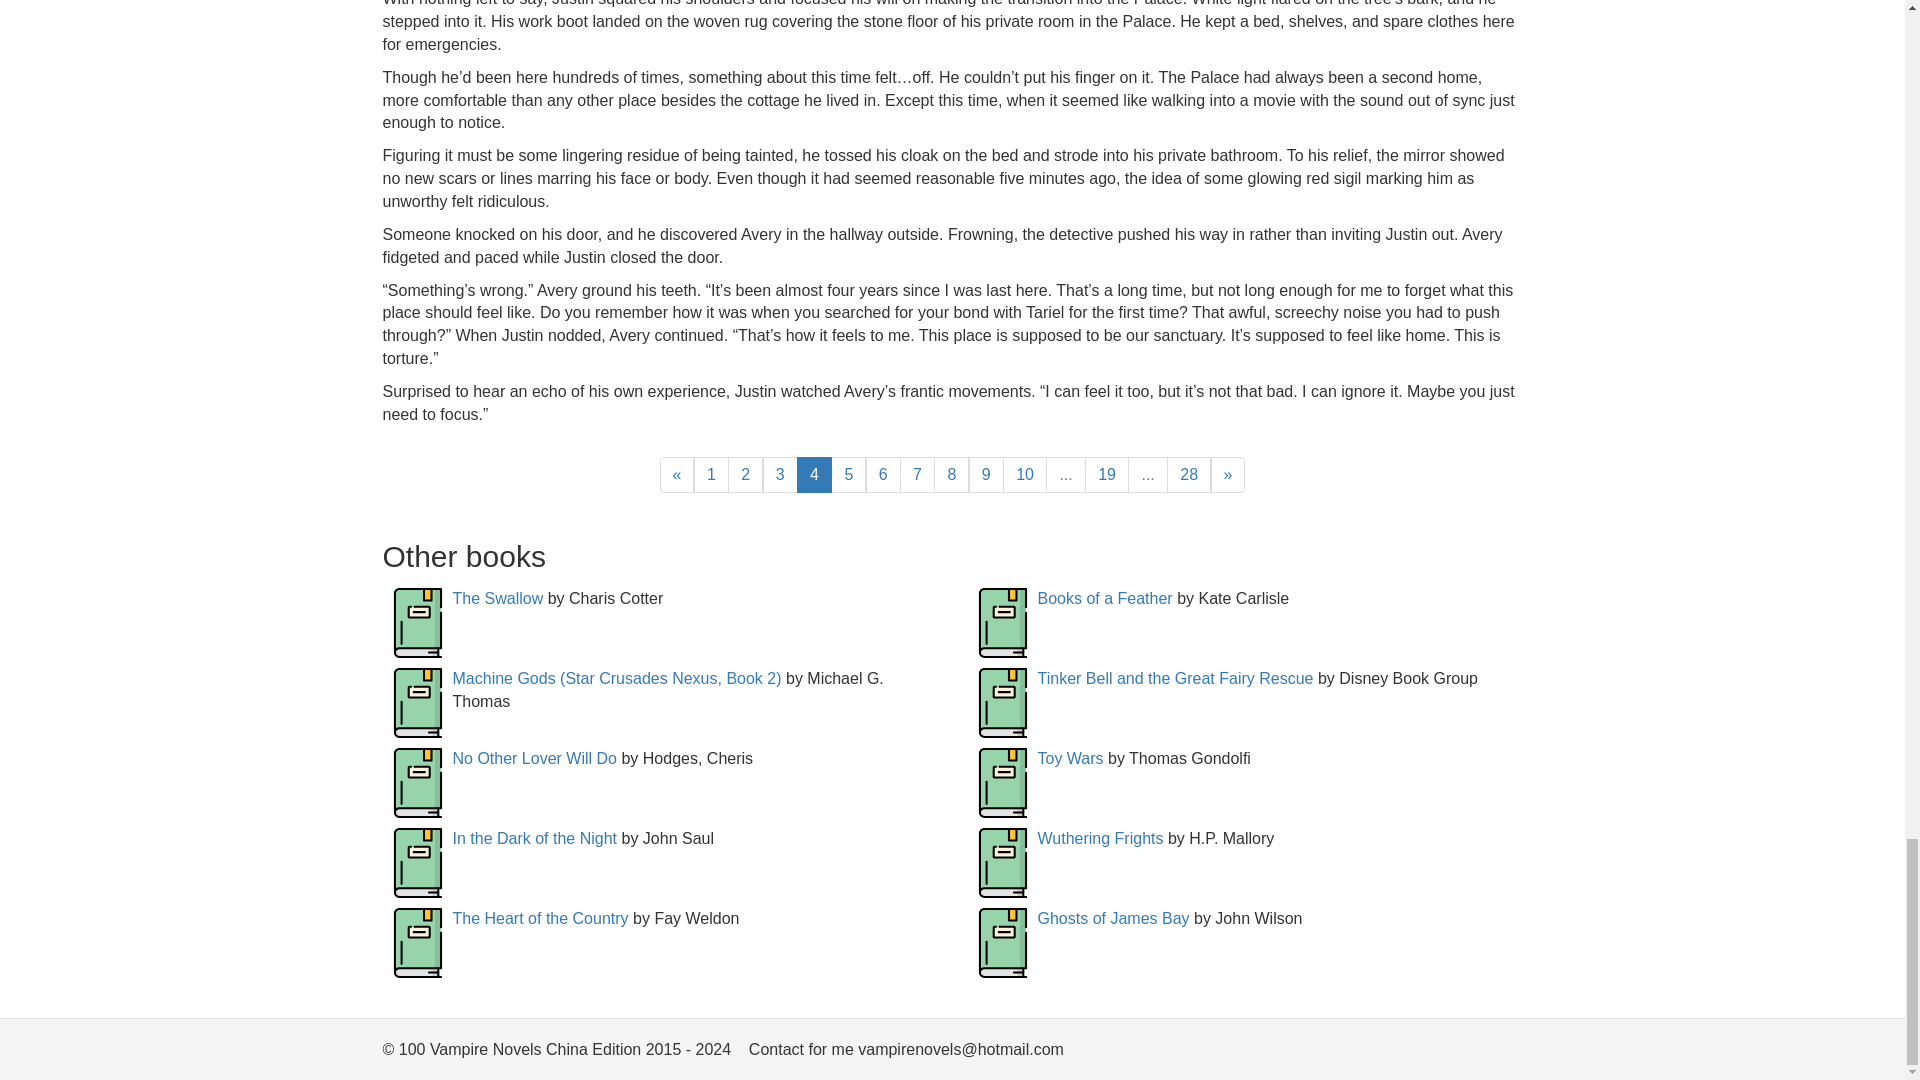  What do you see at coordinates (1106, 474) in the screenshot?
I see `19` at bounding box center [1106, 474].